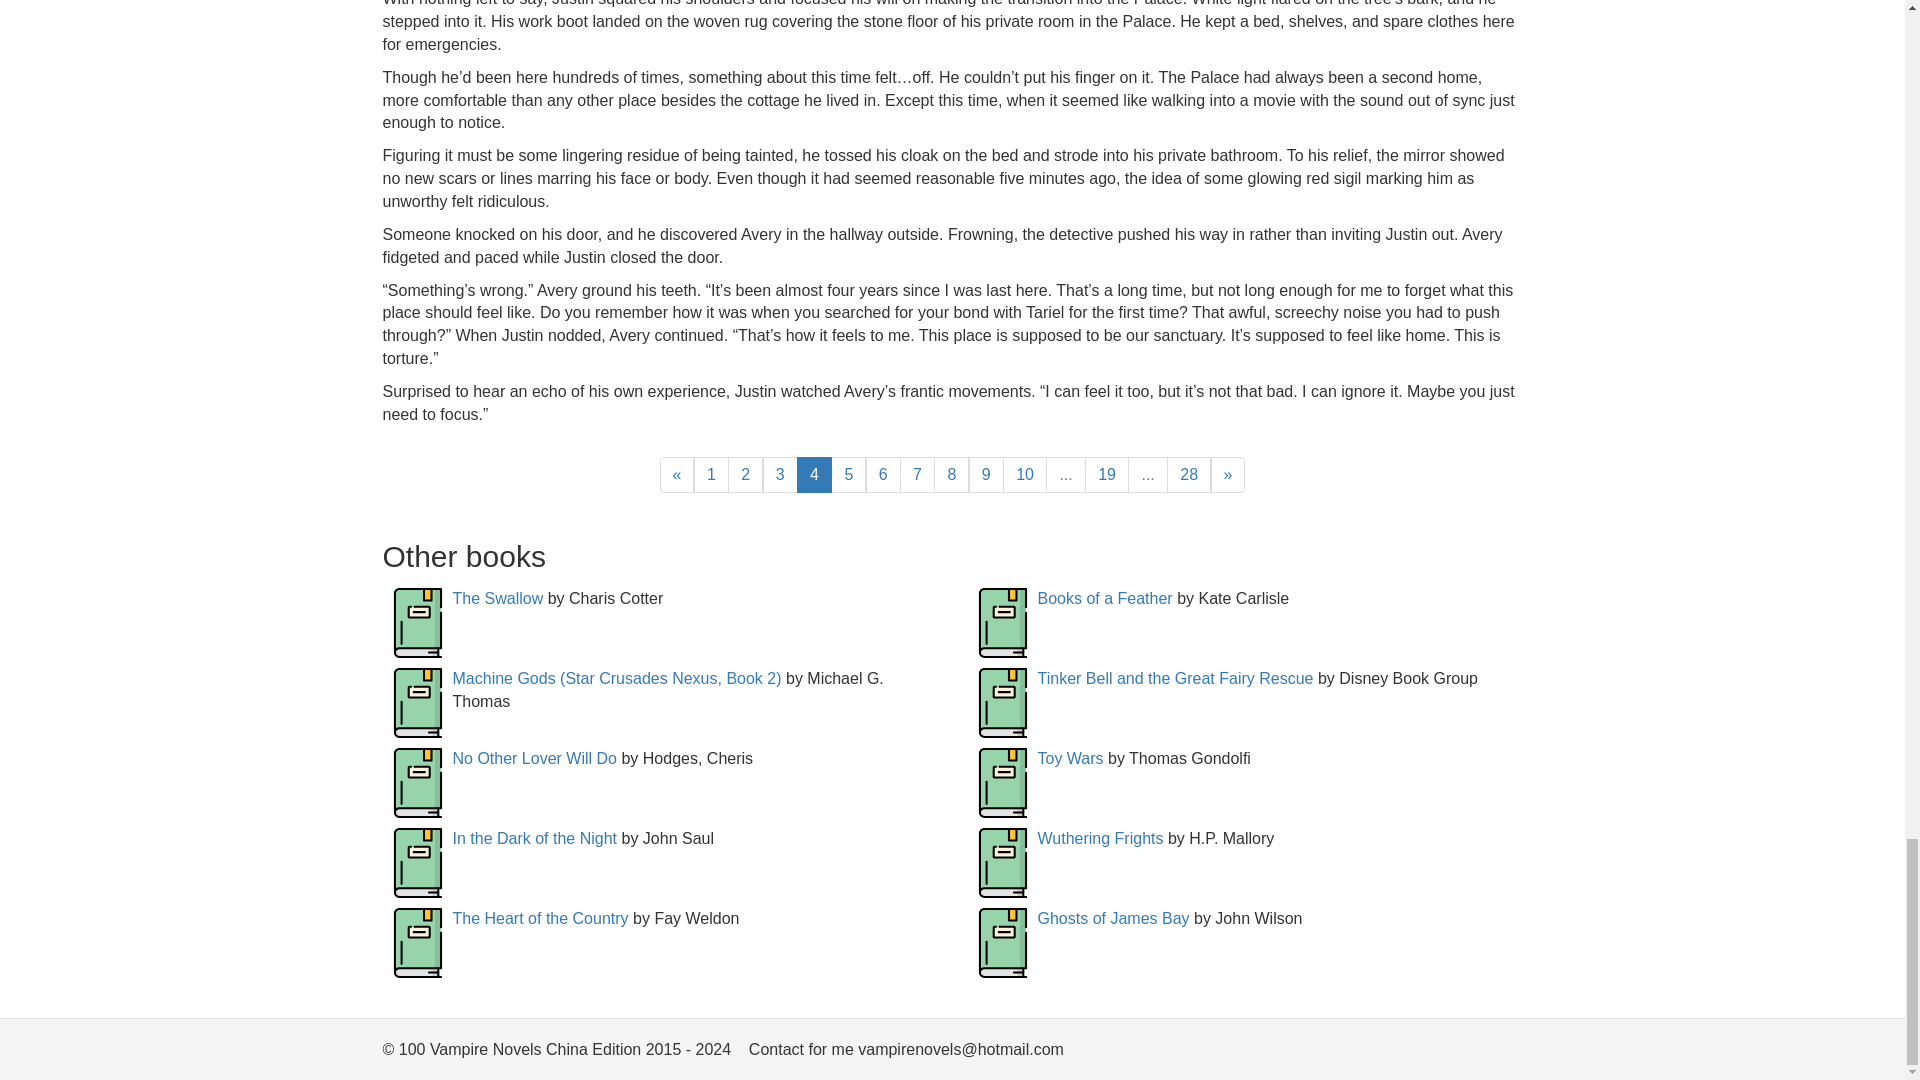  What do you see at coordinates (1106, 474) in the screenshot?
I see `19` at bounding box center [1106, 474].